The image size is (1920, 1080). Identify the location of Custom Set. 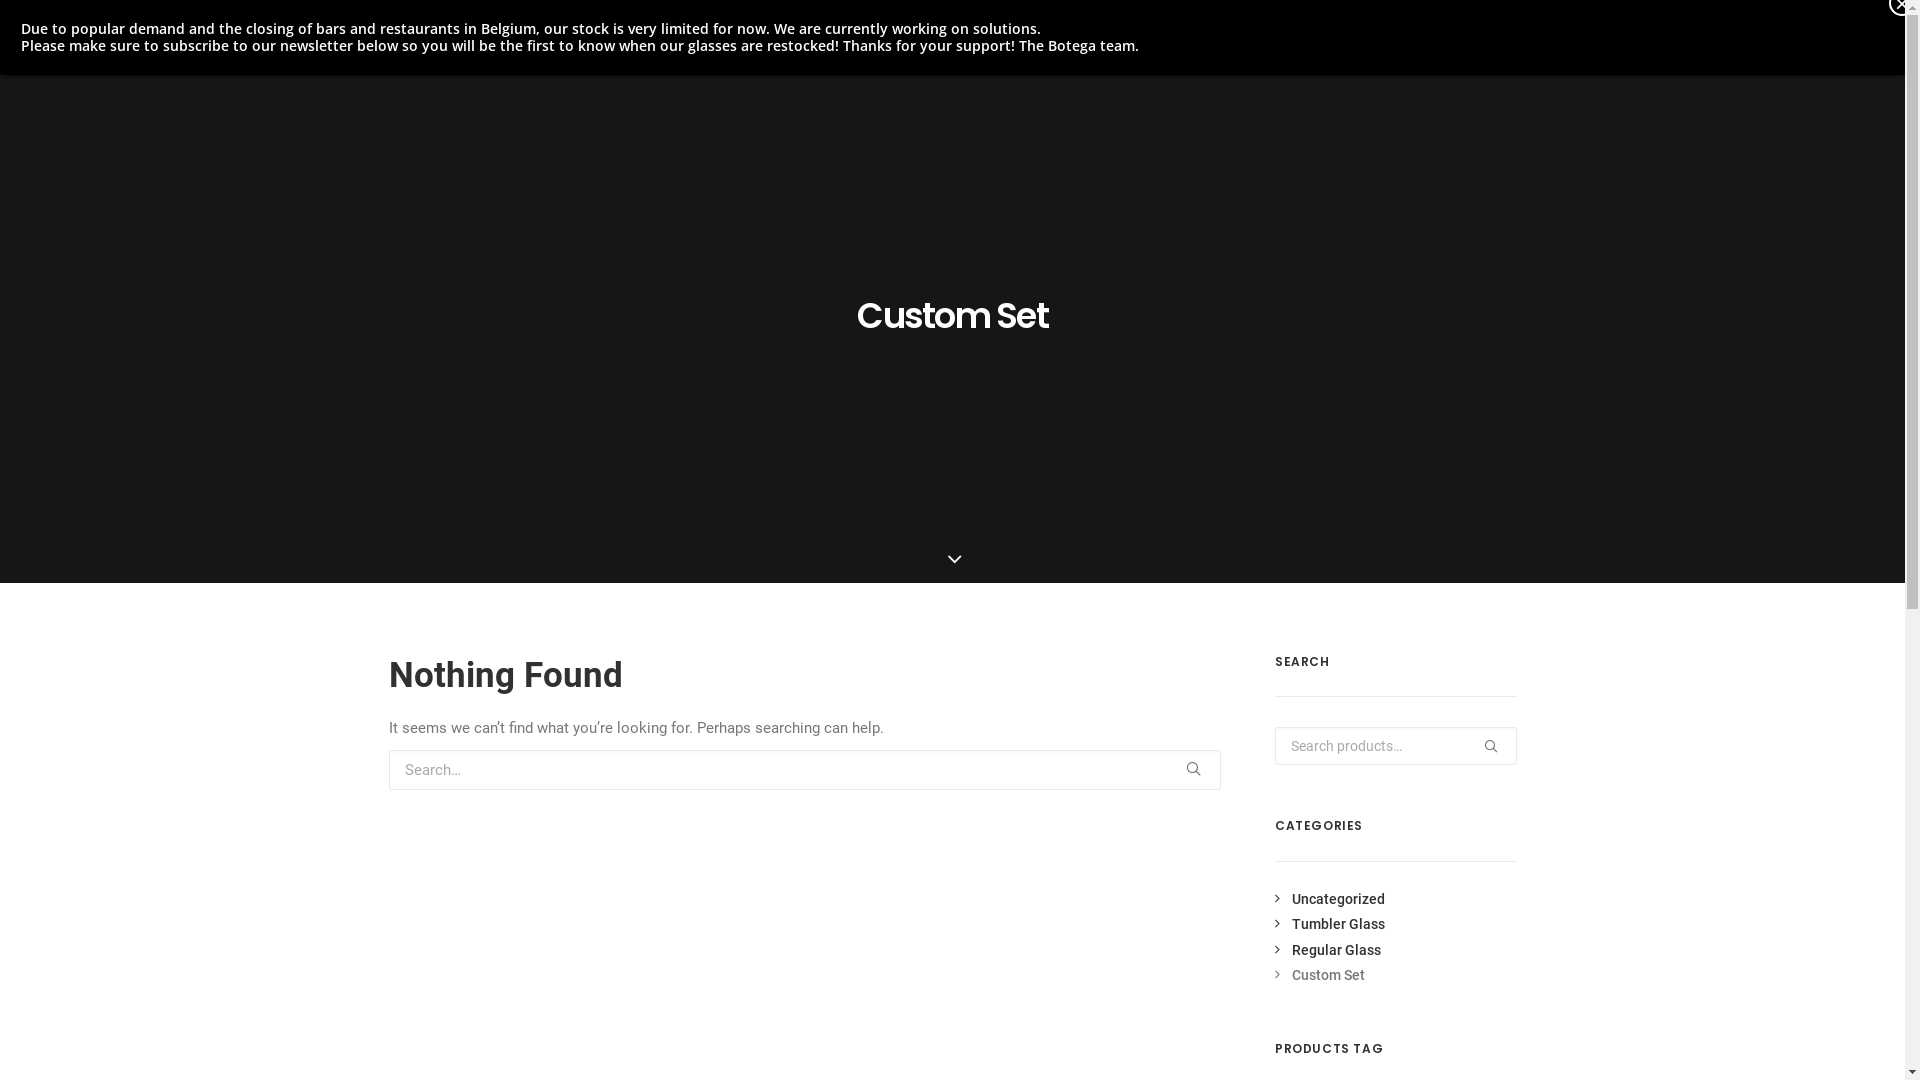
(1320, 975).